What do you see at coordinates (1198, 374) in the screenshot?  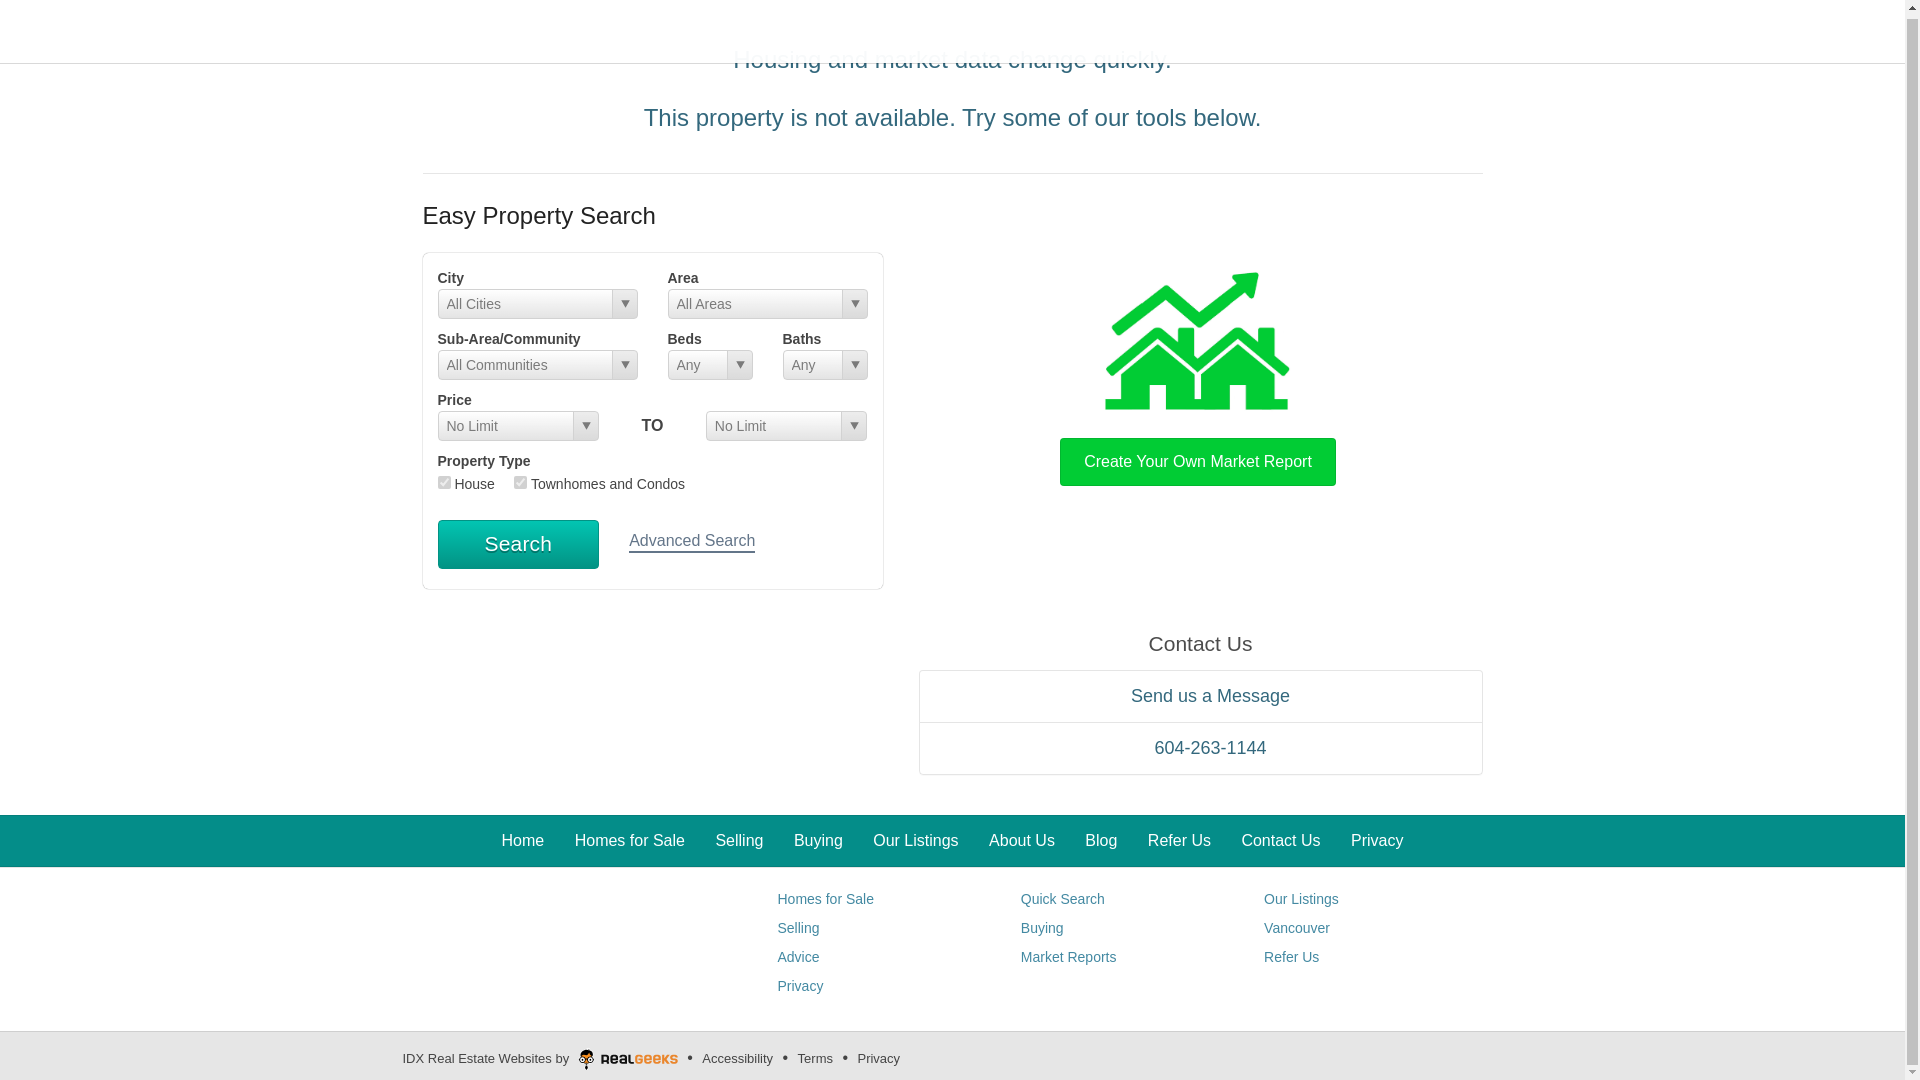 I see `Create Your Own Market Report` at bounding box center [1198, 374].